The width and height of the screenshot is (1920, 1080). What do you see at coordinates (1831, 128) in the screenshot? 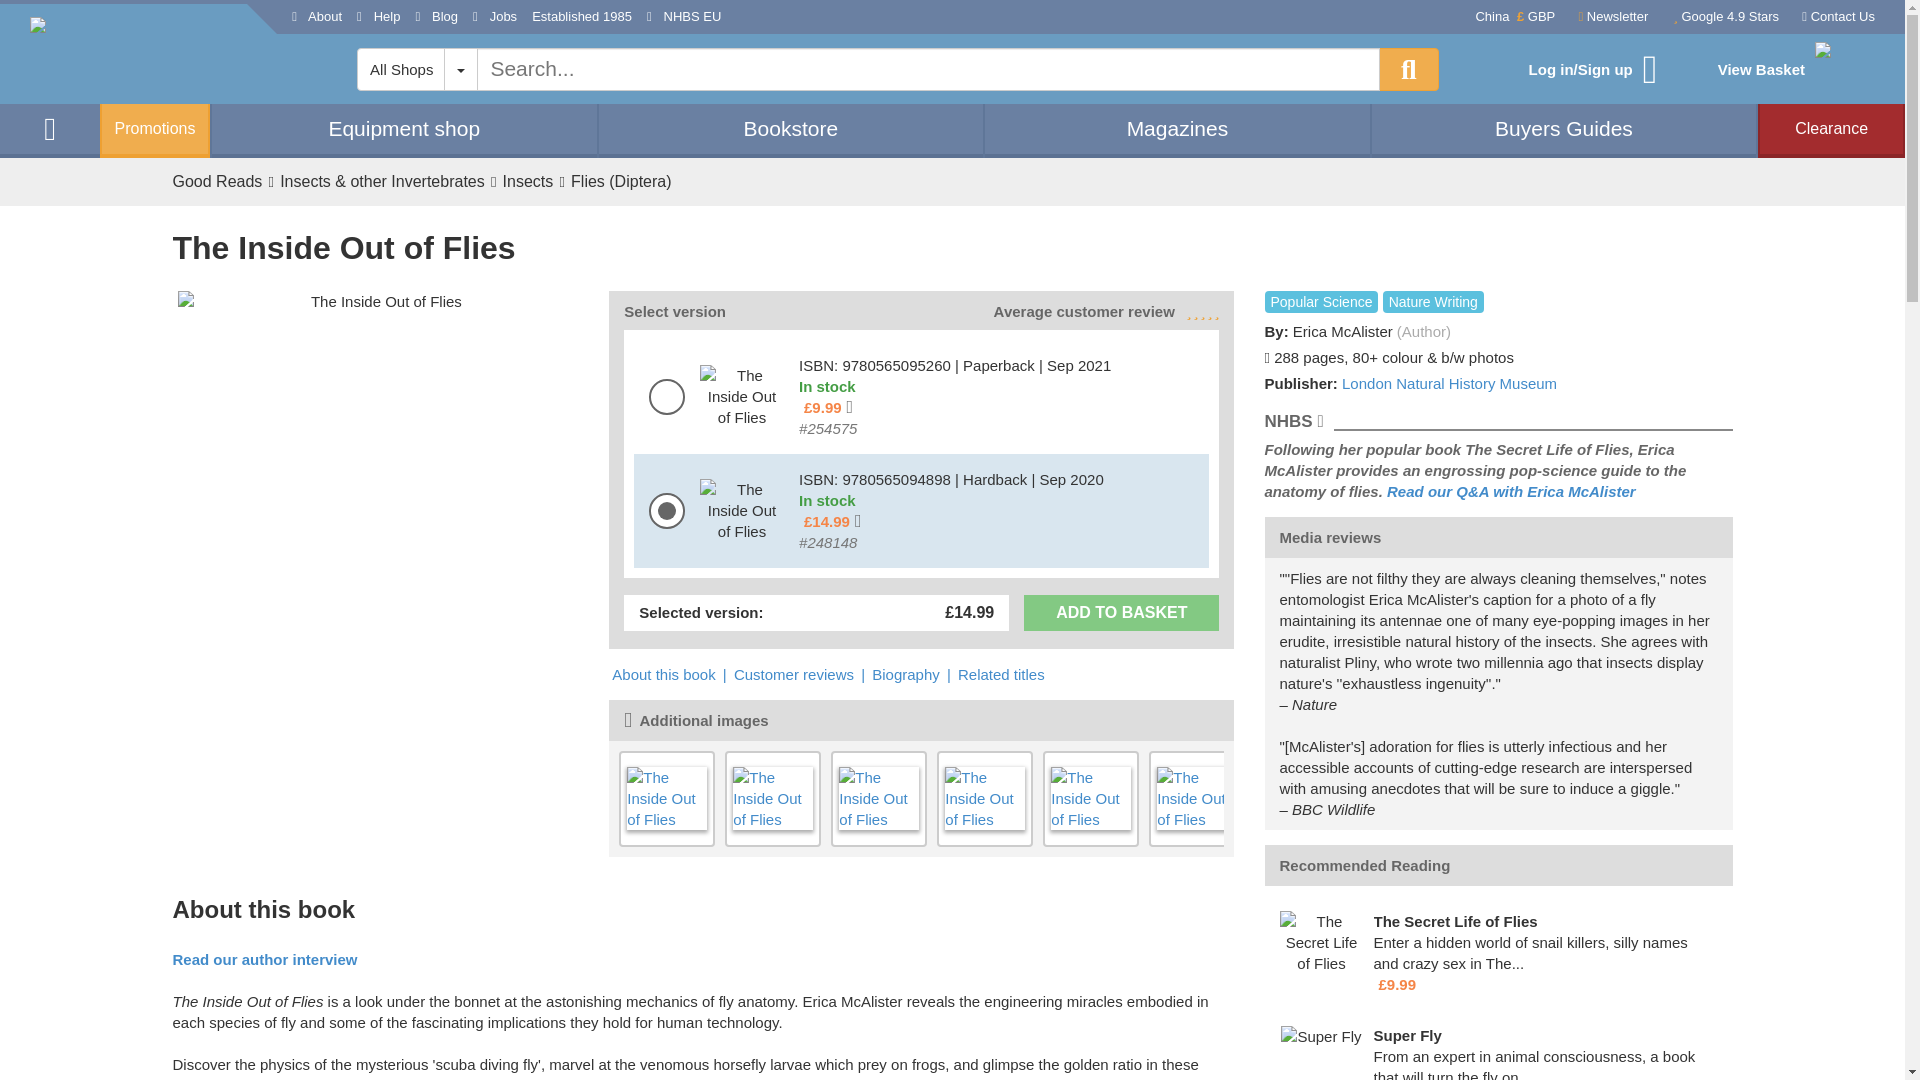
I see `Clearance` at bounding box center [1831, 128].